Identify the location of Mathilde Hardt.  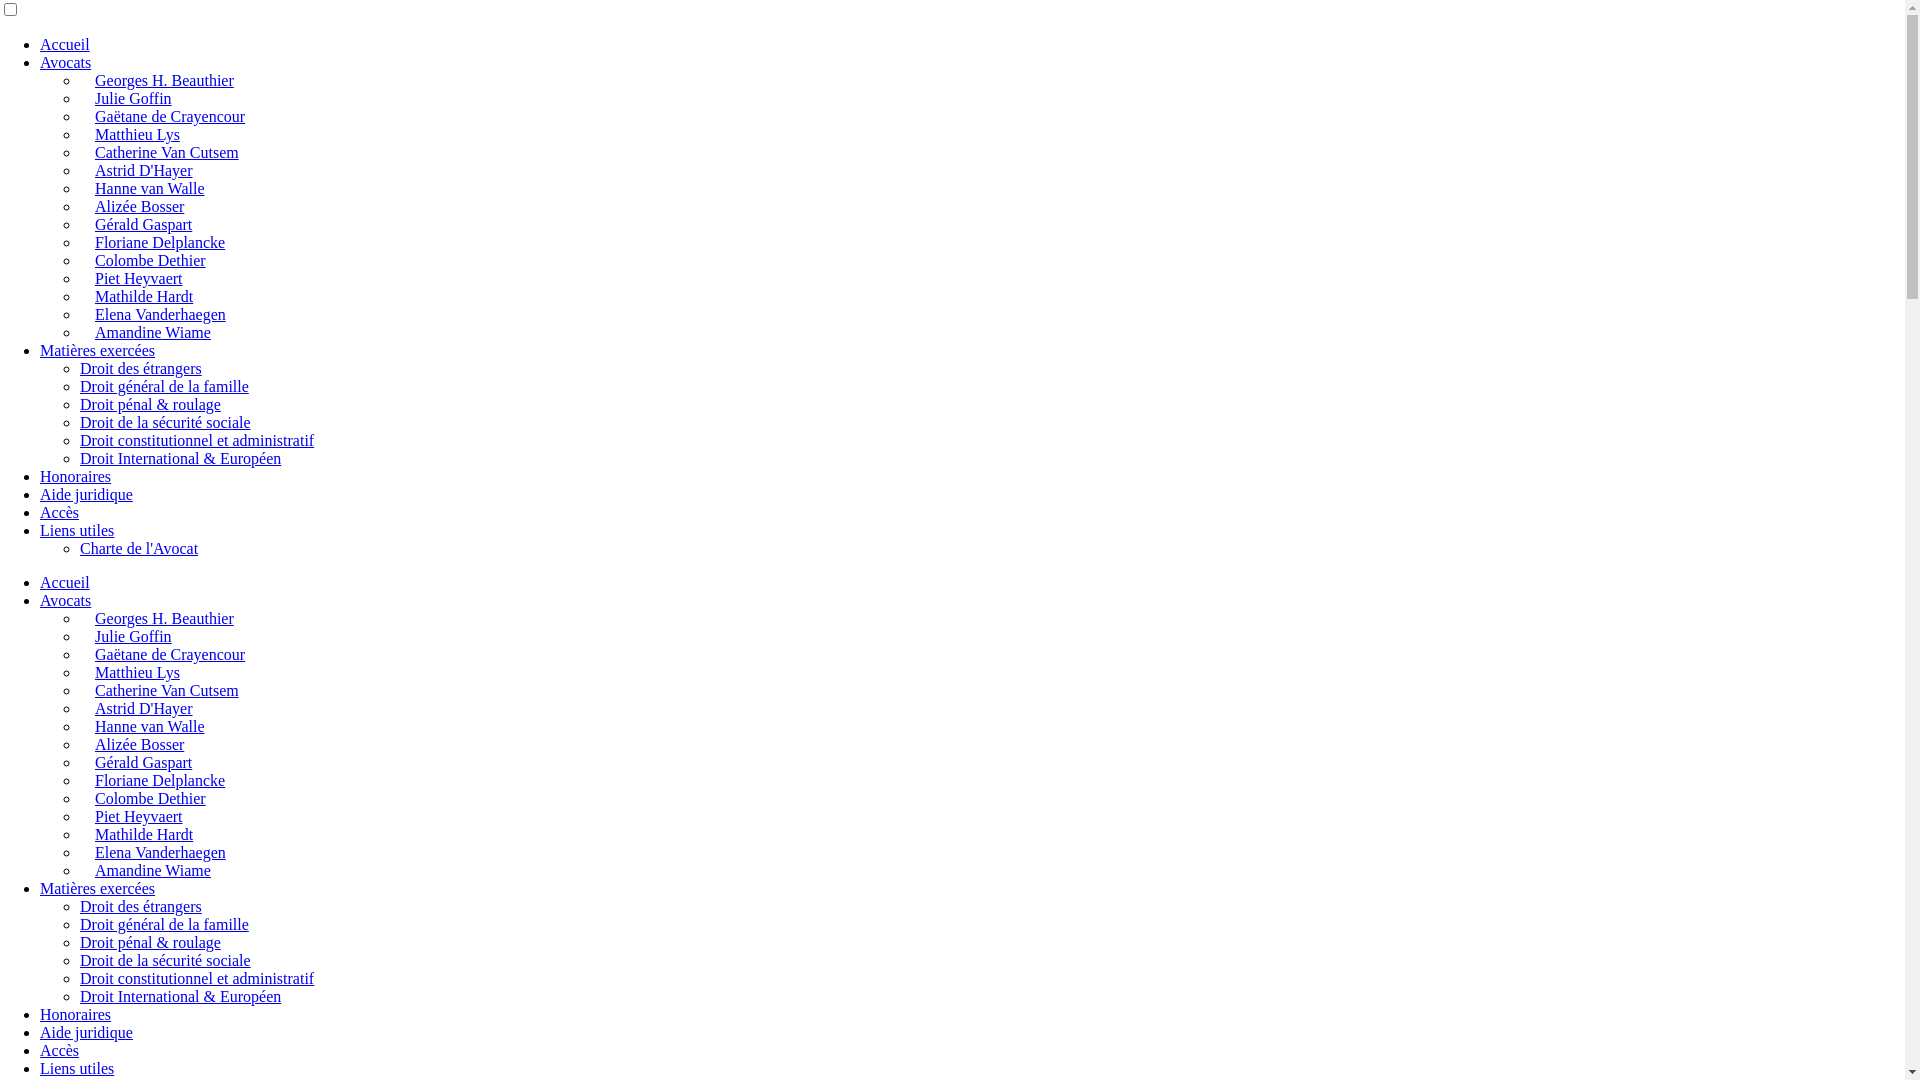
(144, 296).